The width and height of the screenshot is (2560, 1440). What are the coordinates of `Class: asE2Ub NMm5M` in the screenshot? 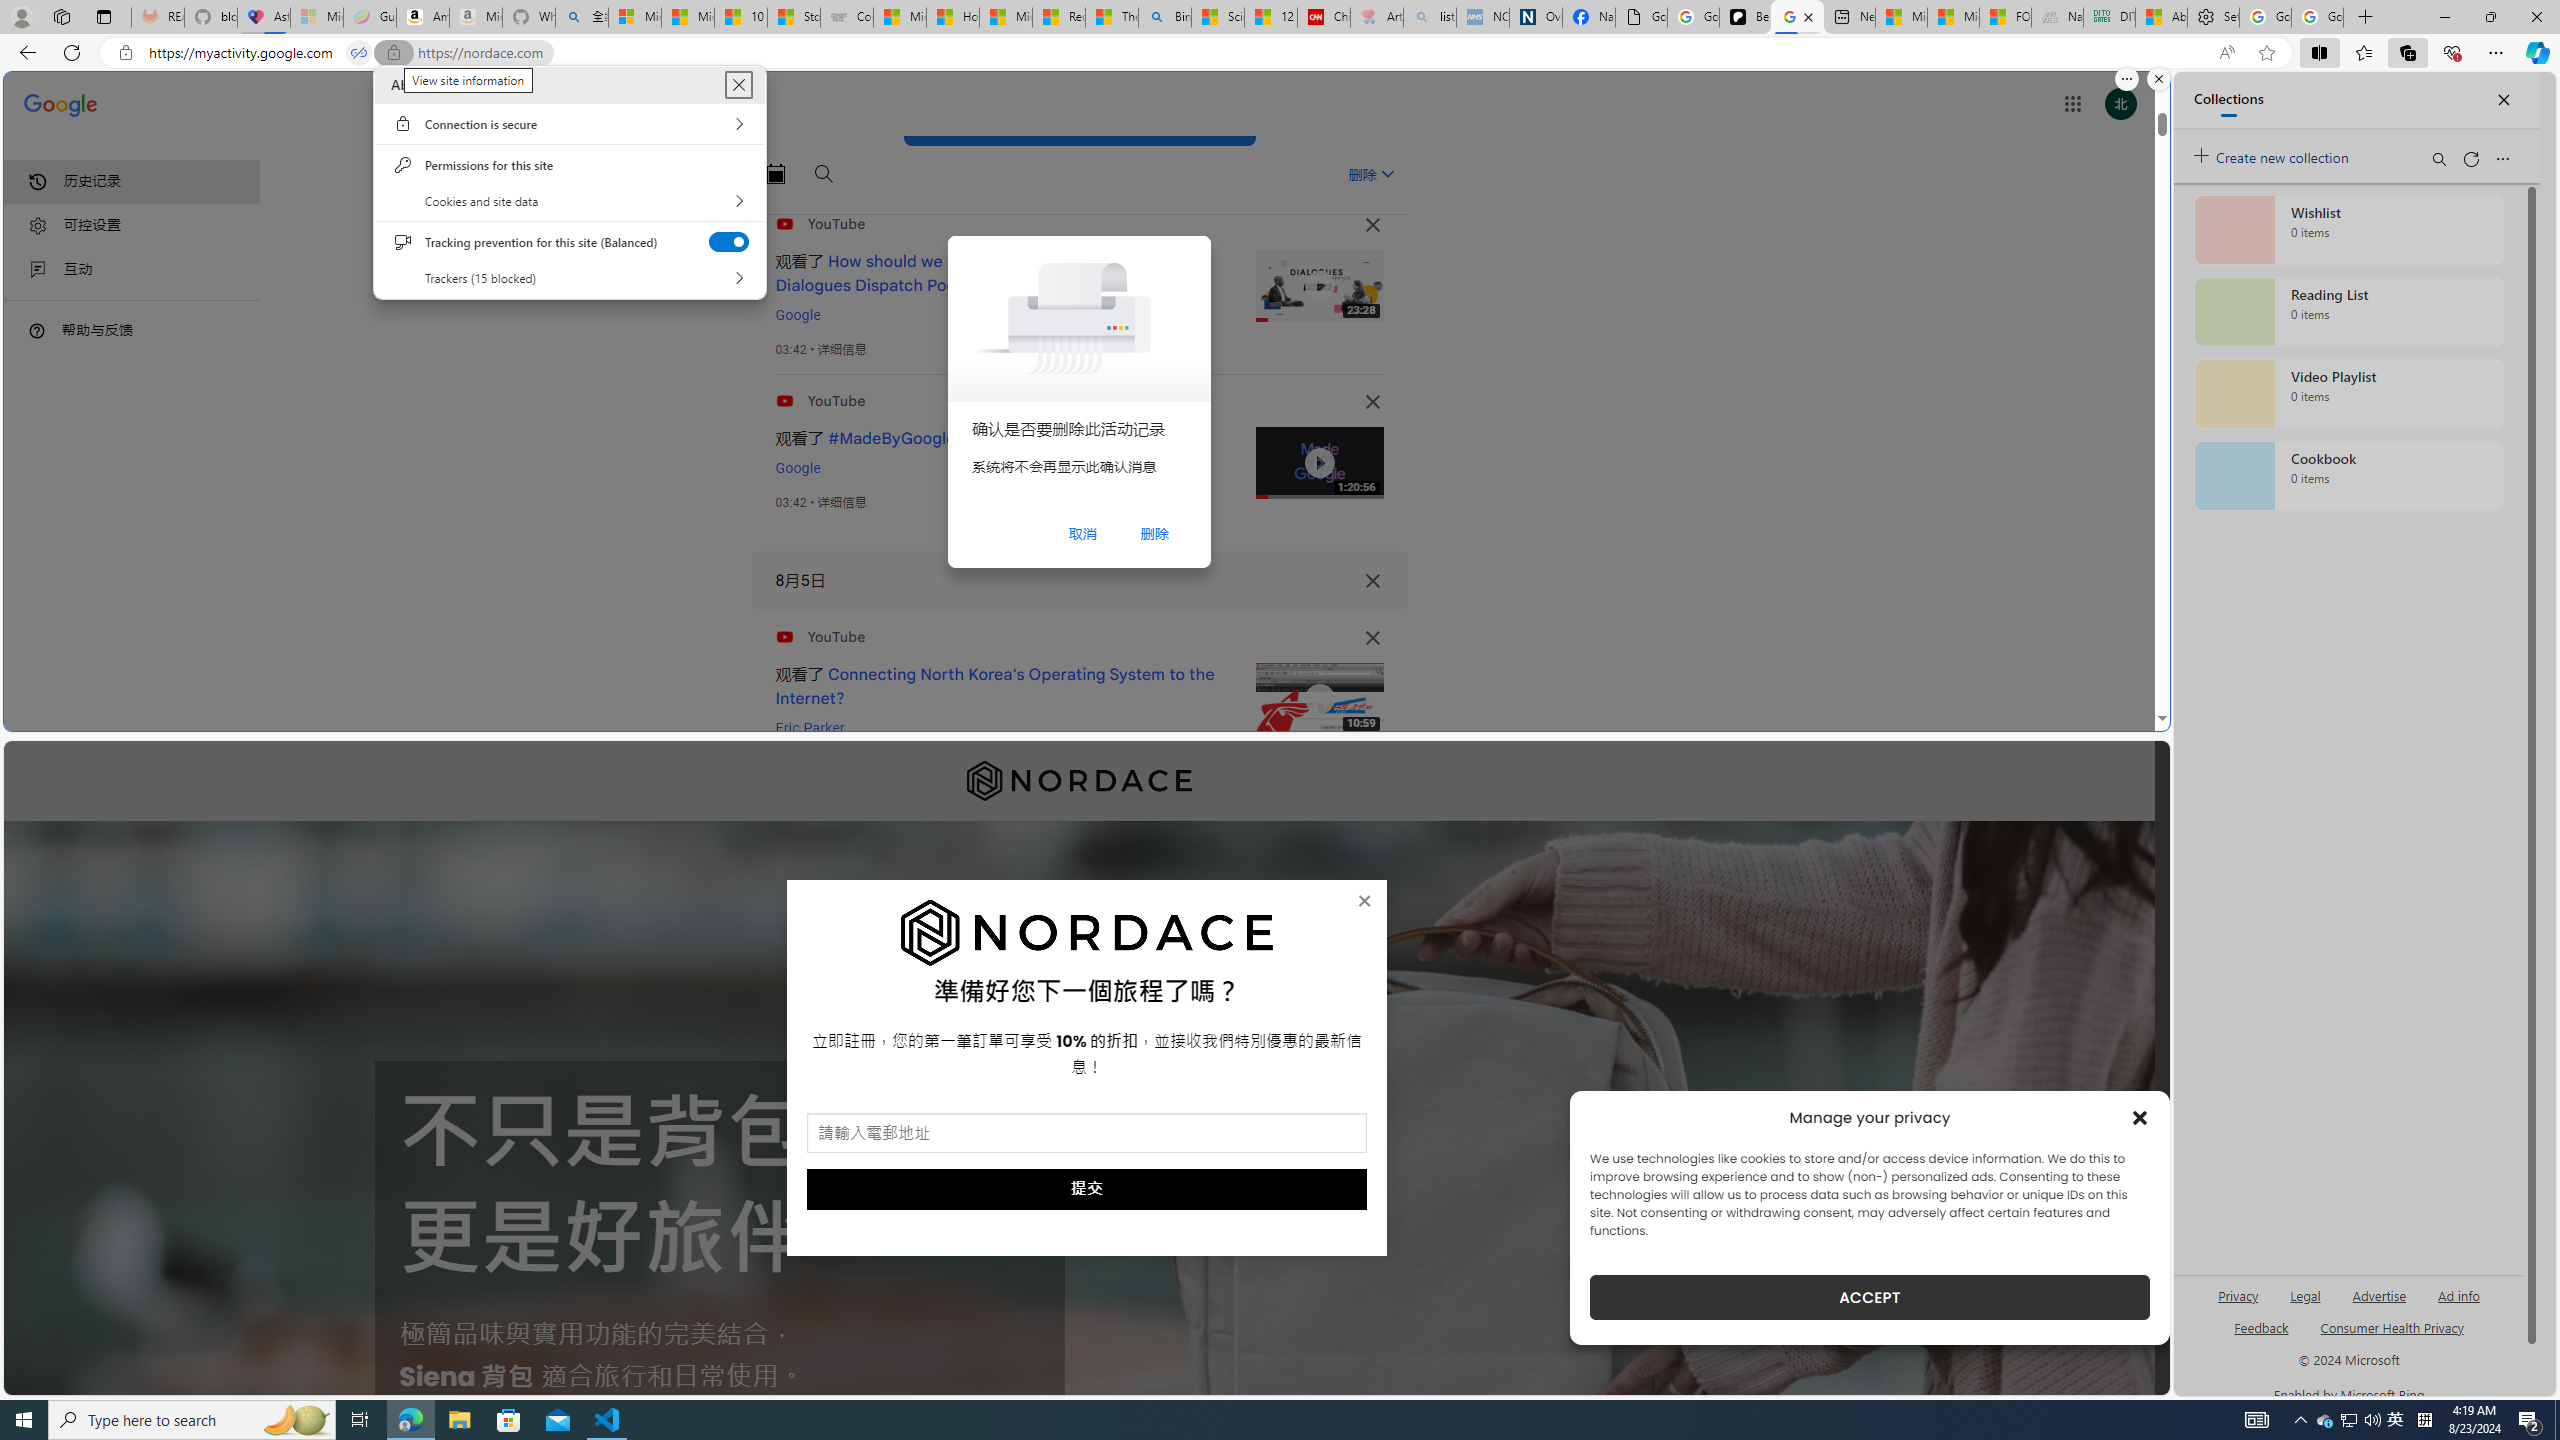 It's located at (1387, 174).